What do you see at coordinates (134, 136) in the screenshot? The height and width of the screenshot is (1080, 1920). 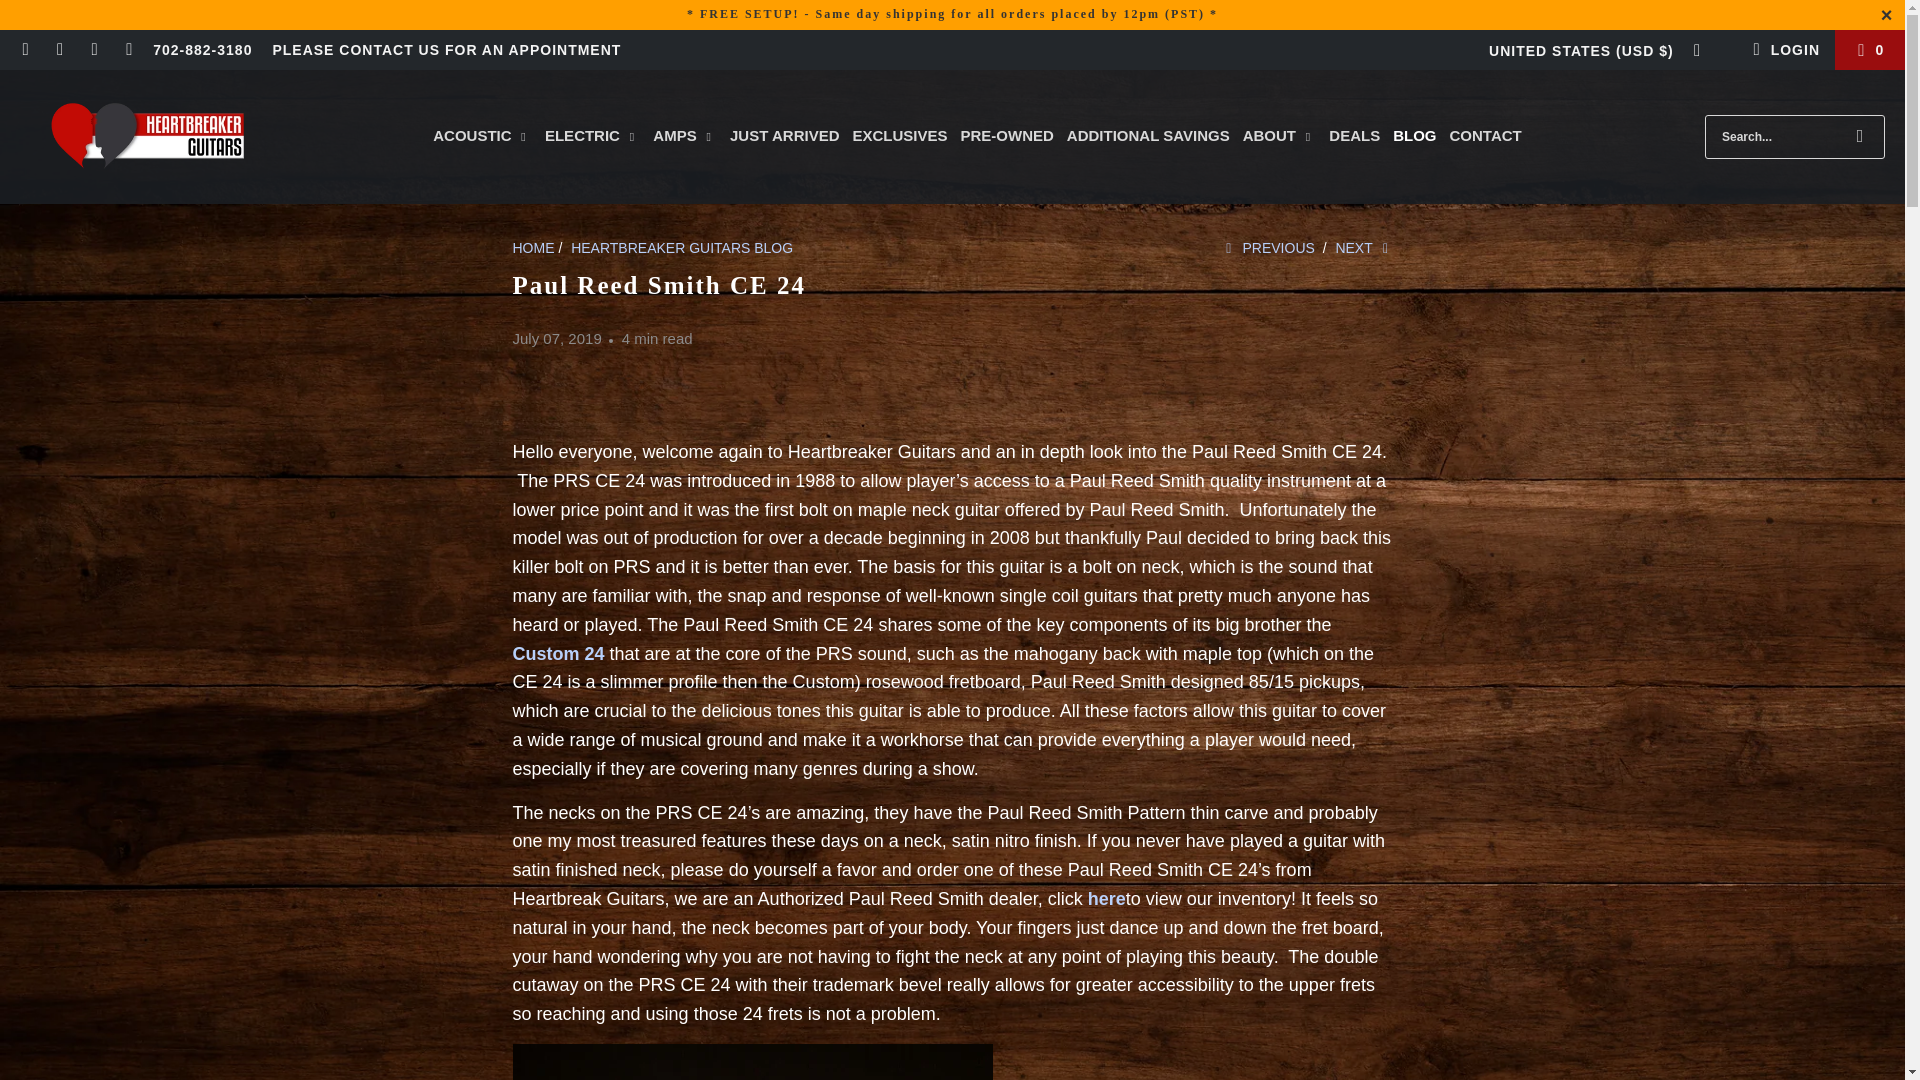 I see `Heartbreaker Guitars` at bounding box center [134, 136].